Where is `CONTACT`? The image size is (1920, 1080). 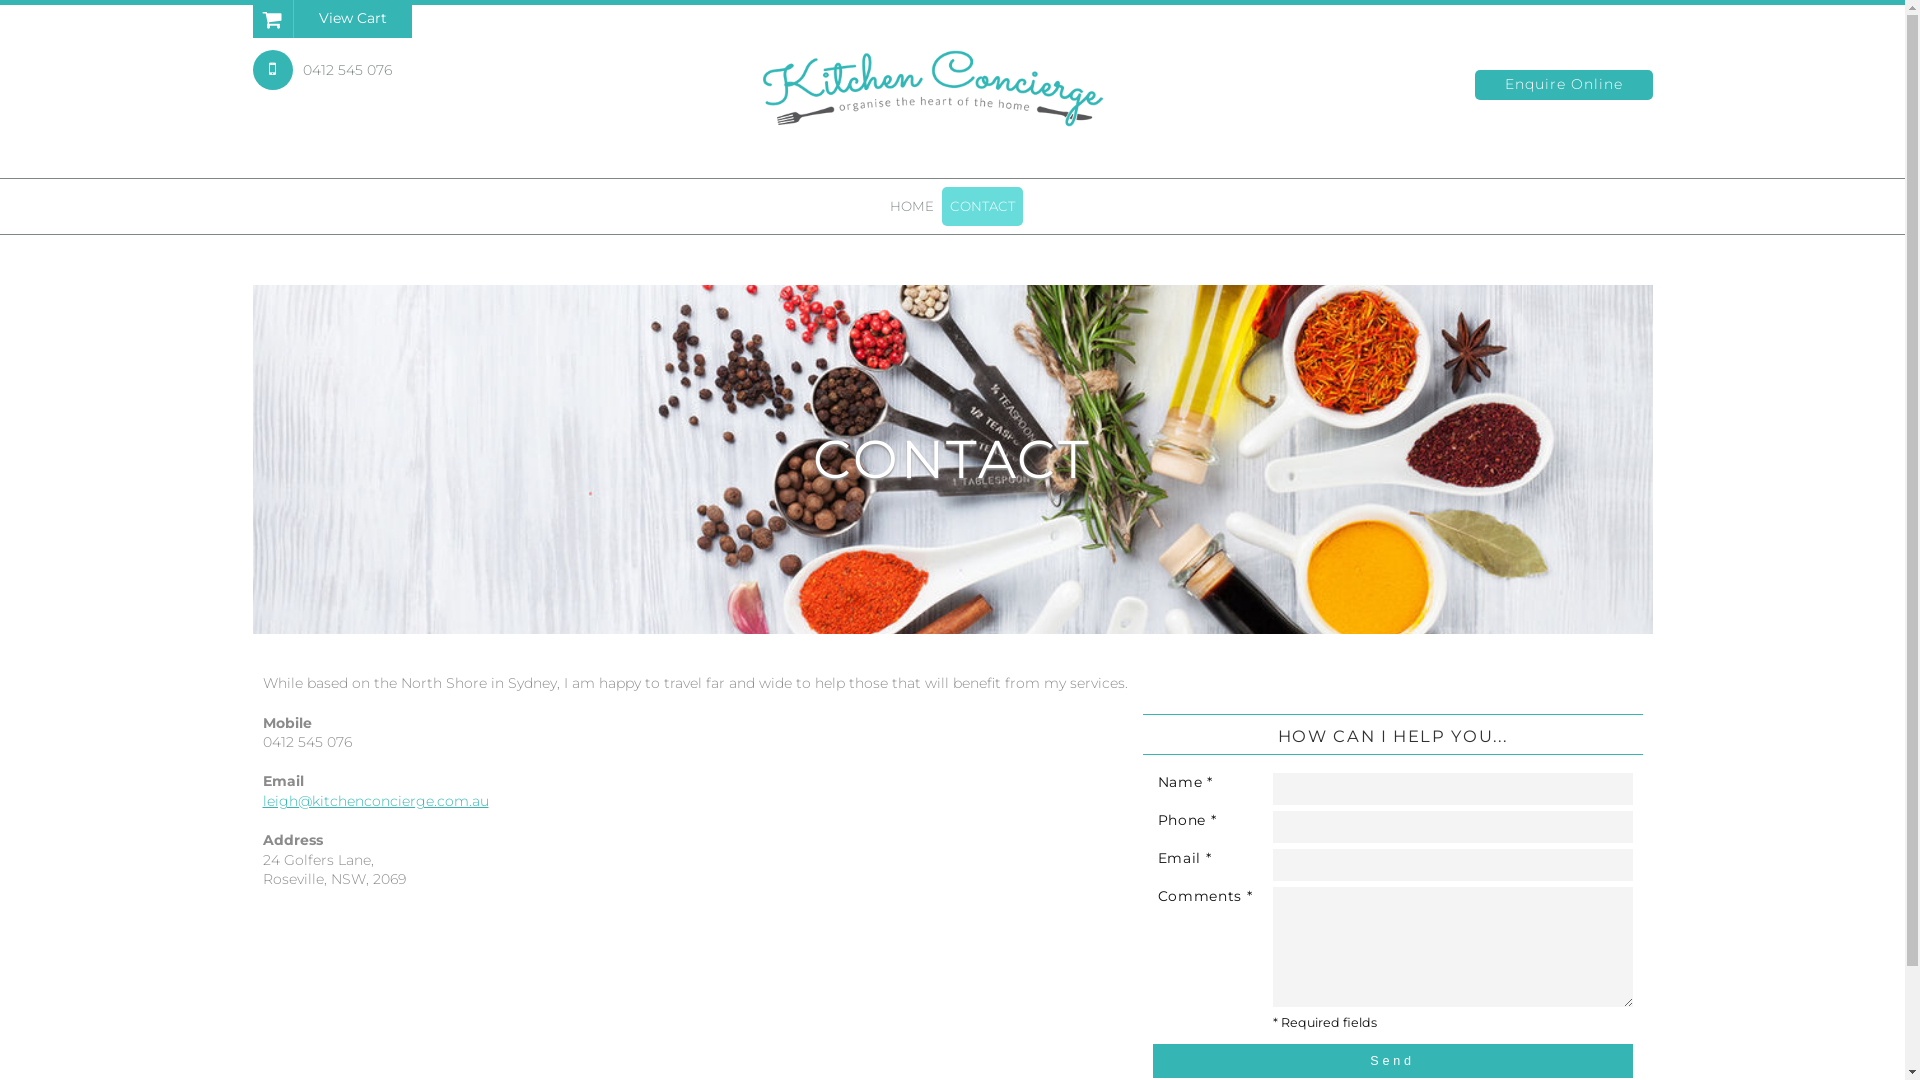
CONTACT is located at coordinates (952, 460).